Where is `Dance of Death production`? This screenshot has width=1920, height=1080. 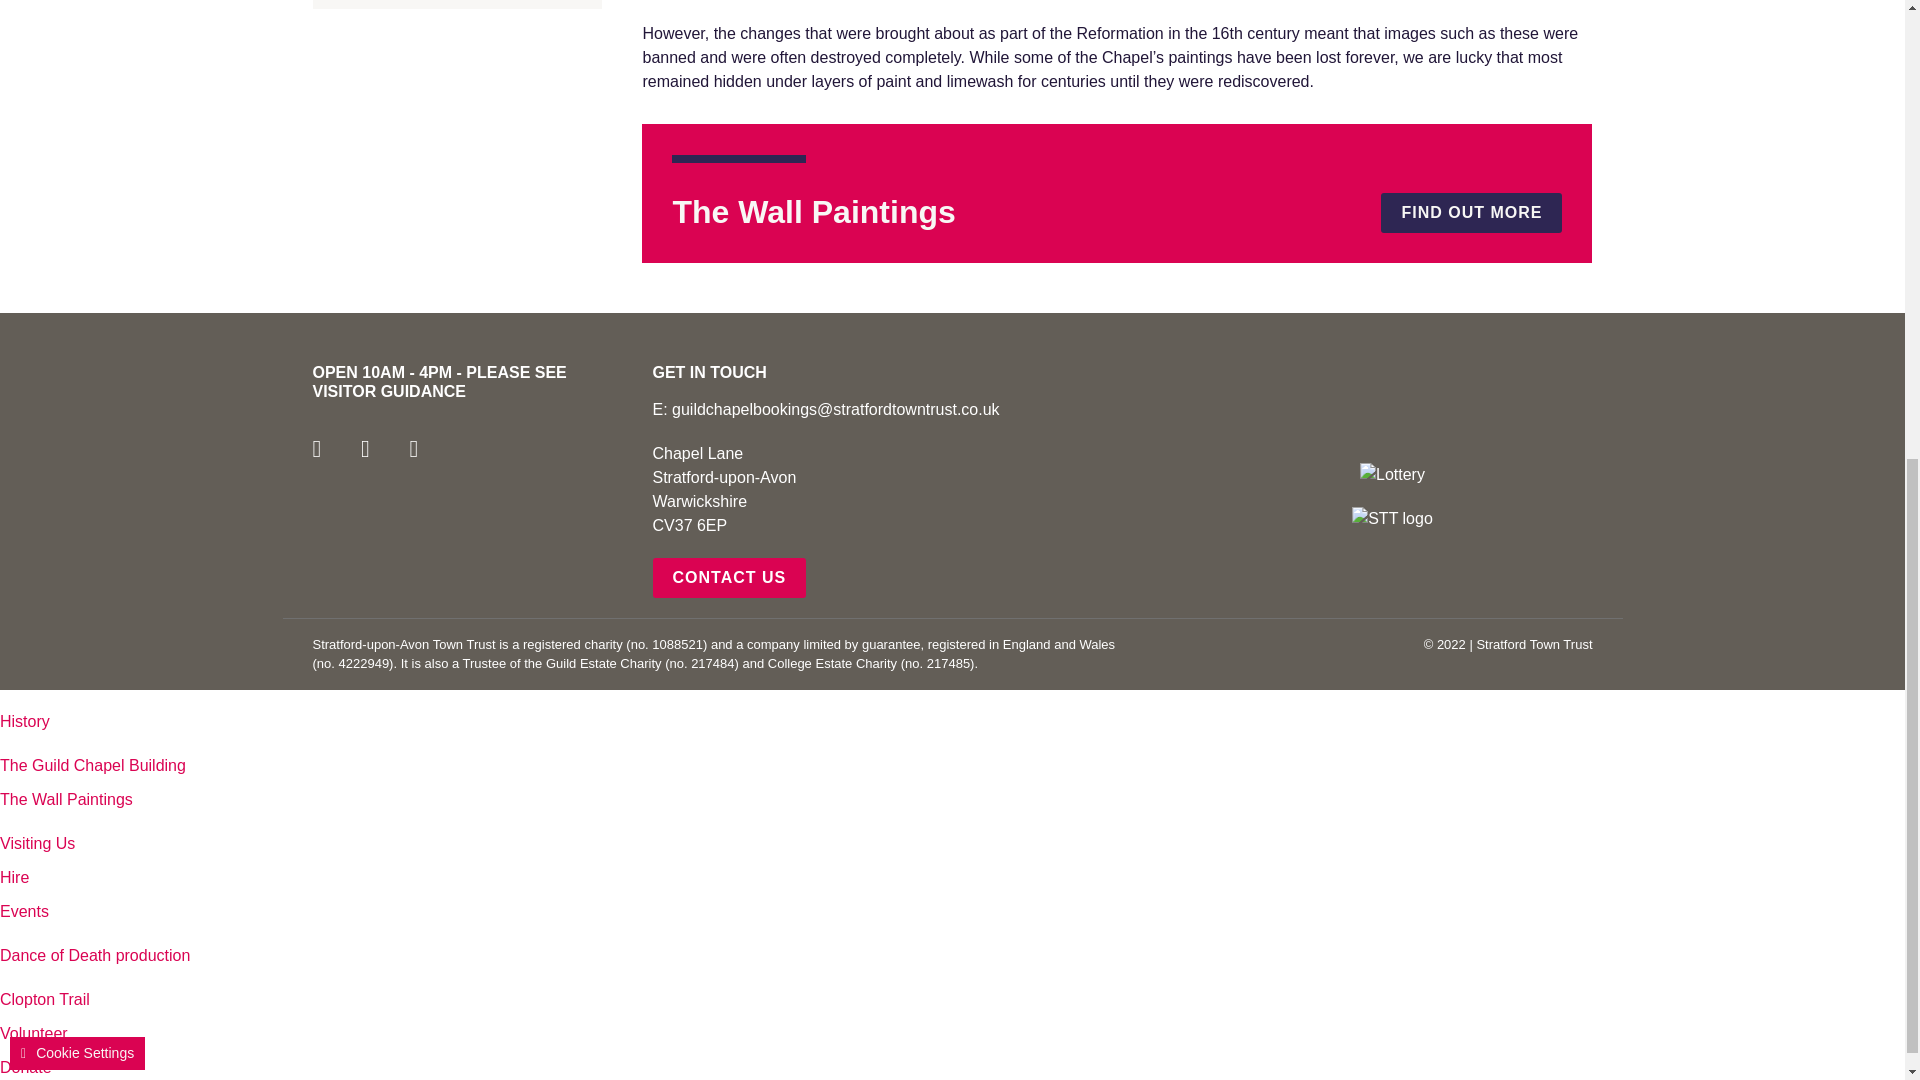 Dance of Death production is located at coordinates (95, 956).